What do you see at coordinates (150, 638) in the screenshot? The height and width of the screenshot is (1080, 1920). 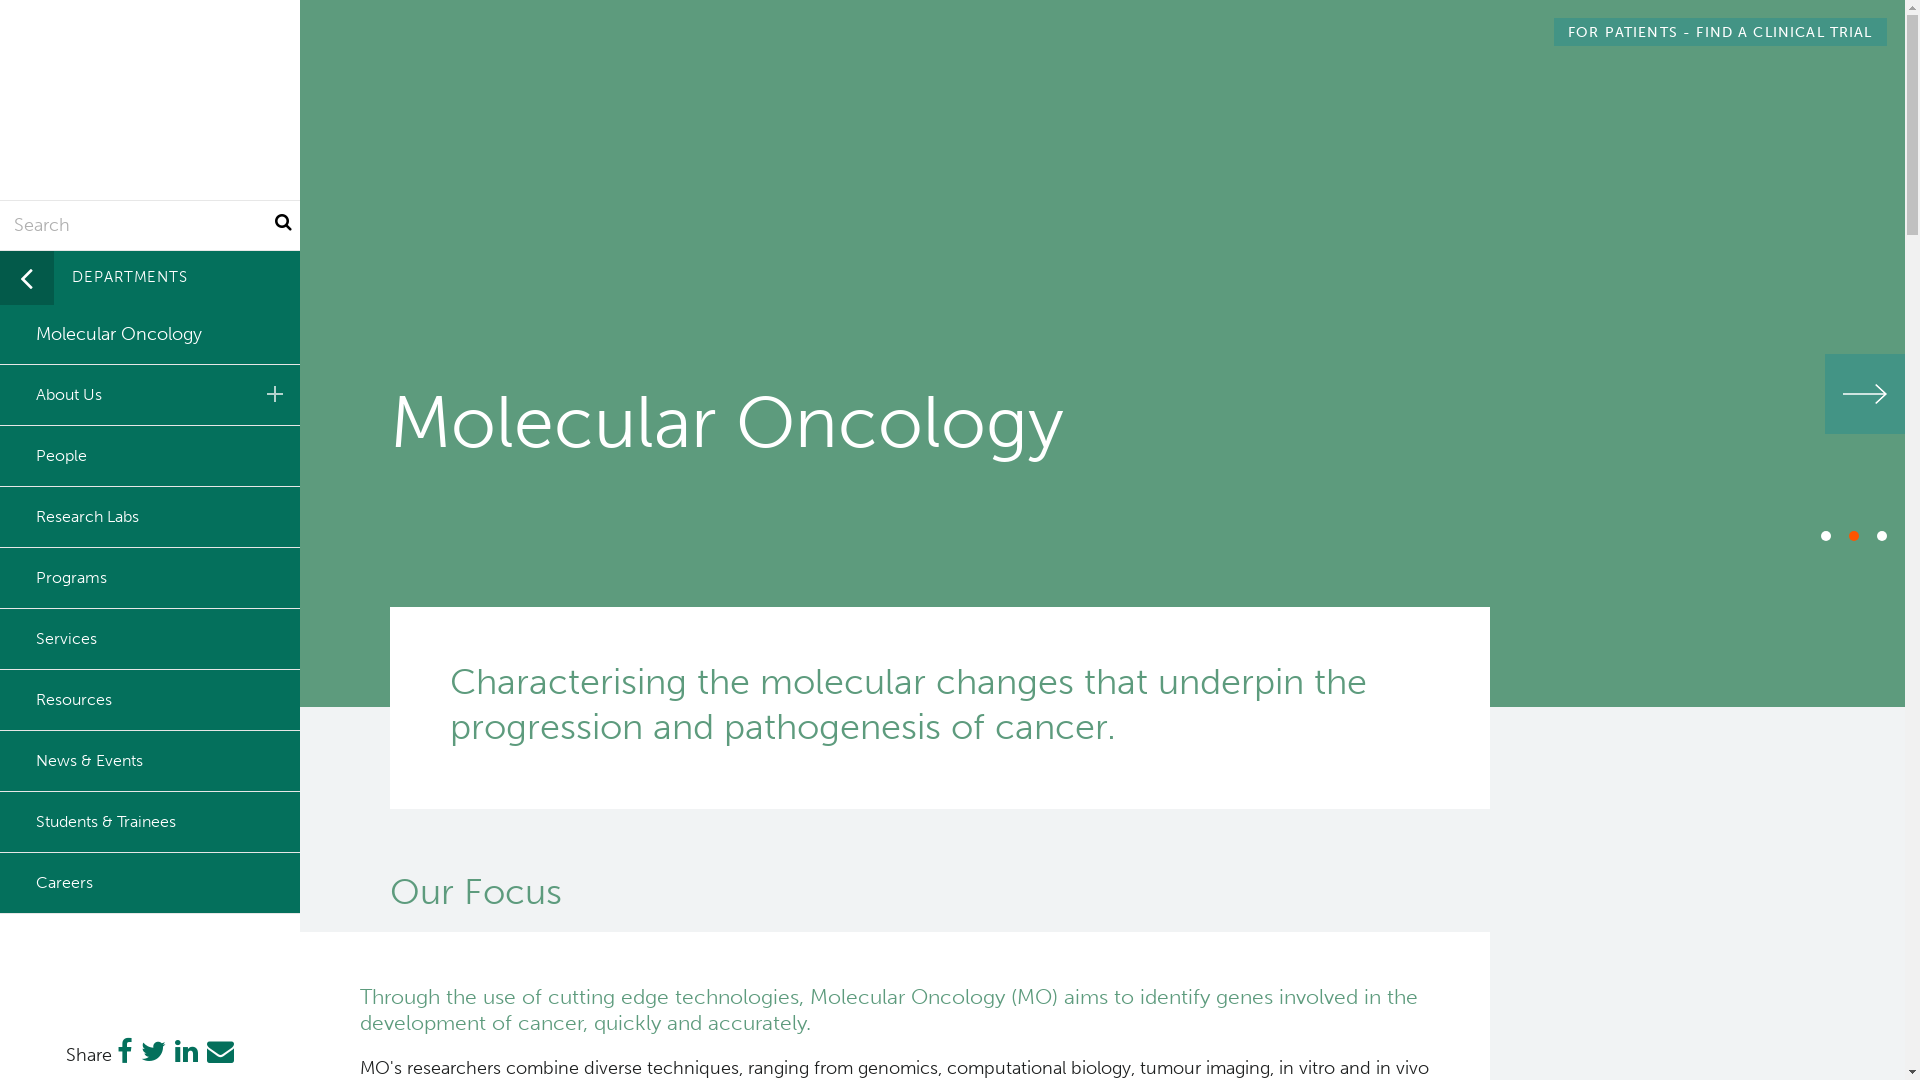 I see `Services` at bounding box center [150, 638].